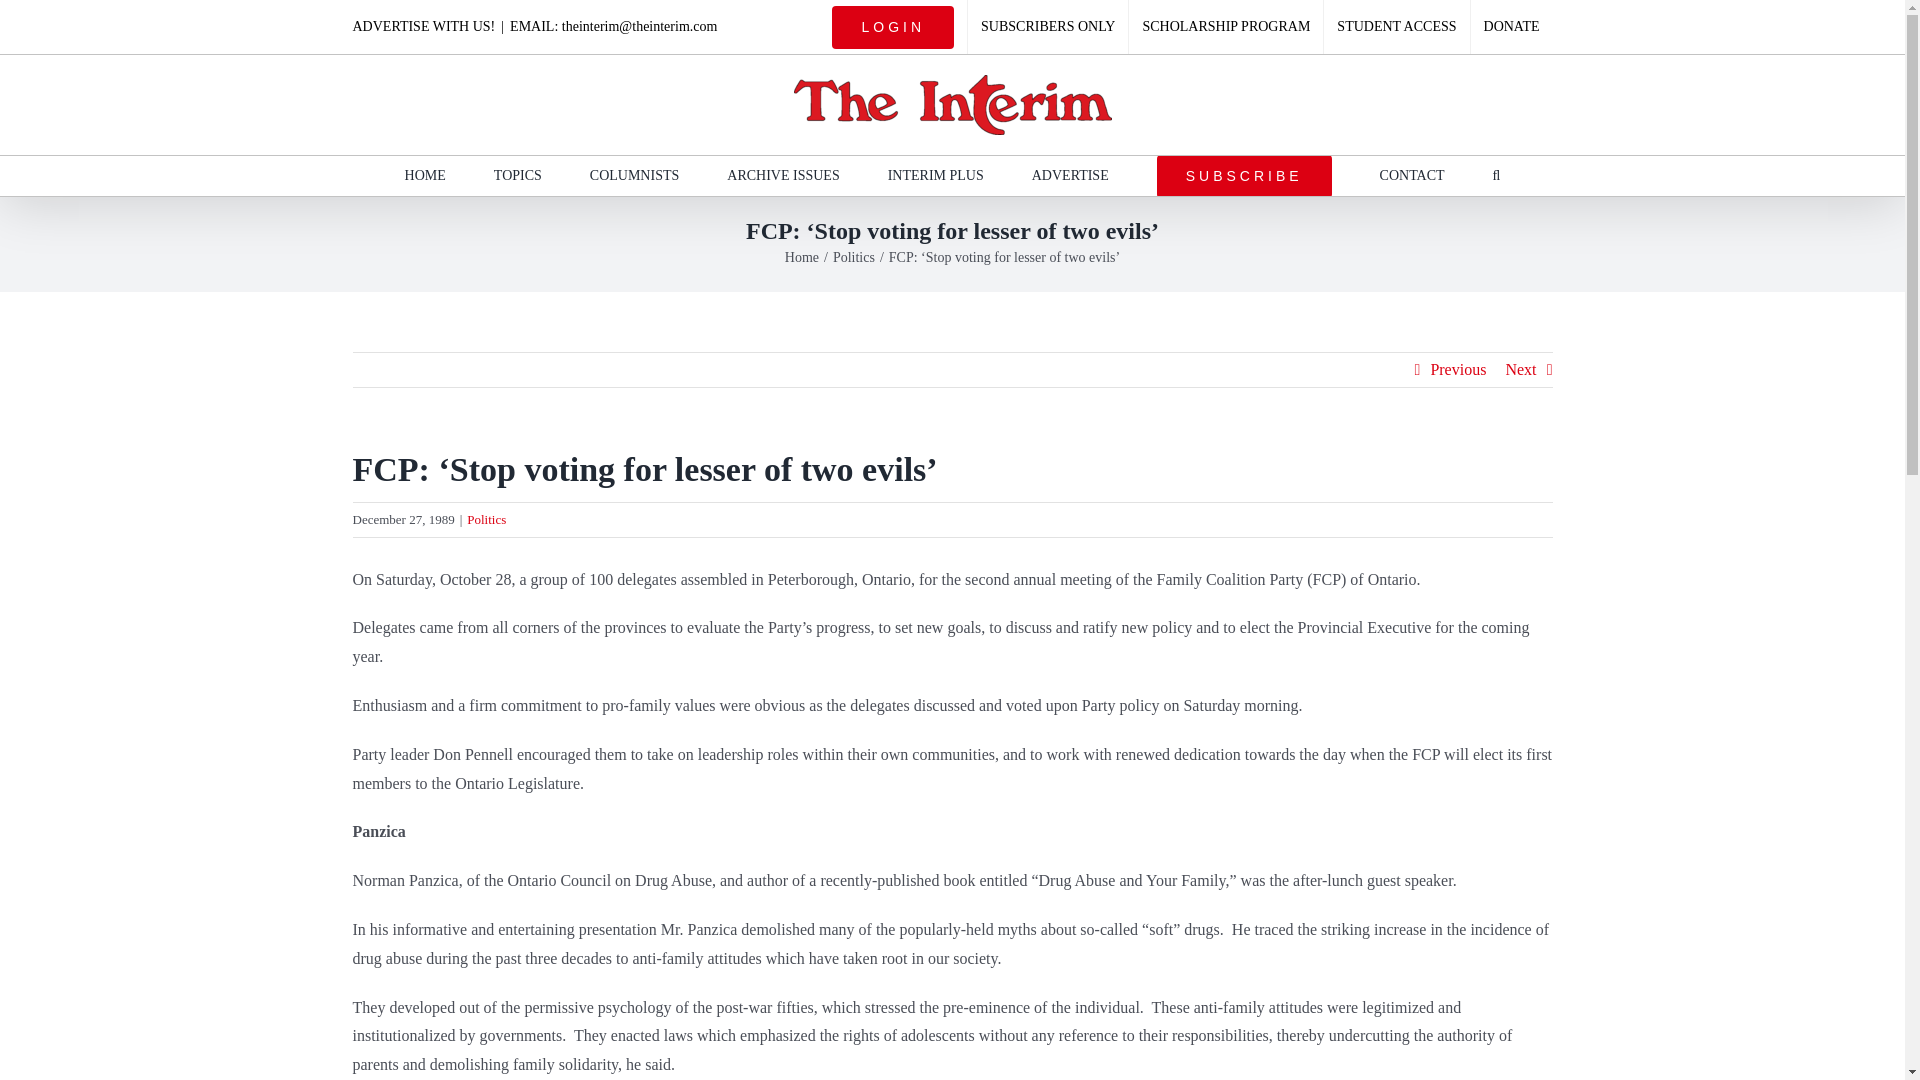  What do you see at coordinates (893, 27) in the screenshot?
I see `LOGIN` at bounding box center [893, 27].